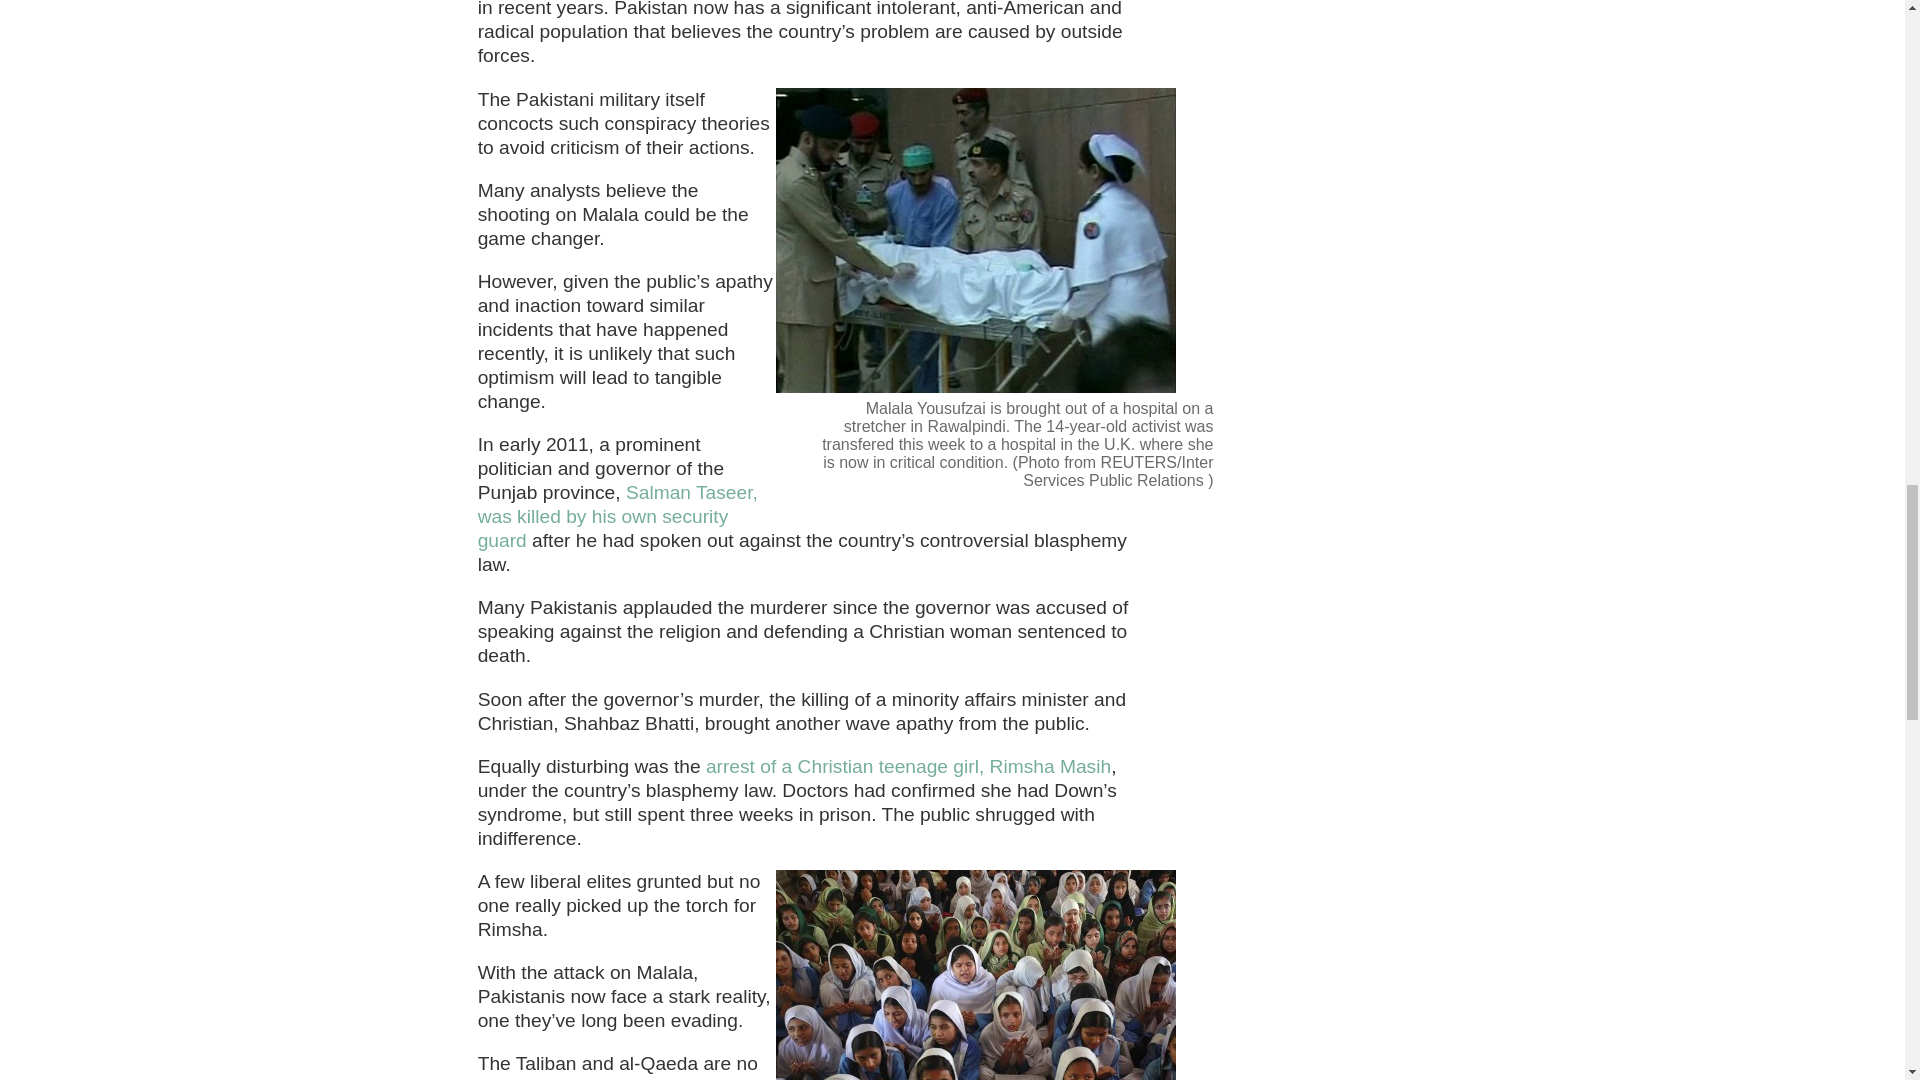  I want to click on arrest of a Christian teenage girl, Rimsha Masih, so click(908, 766).